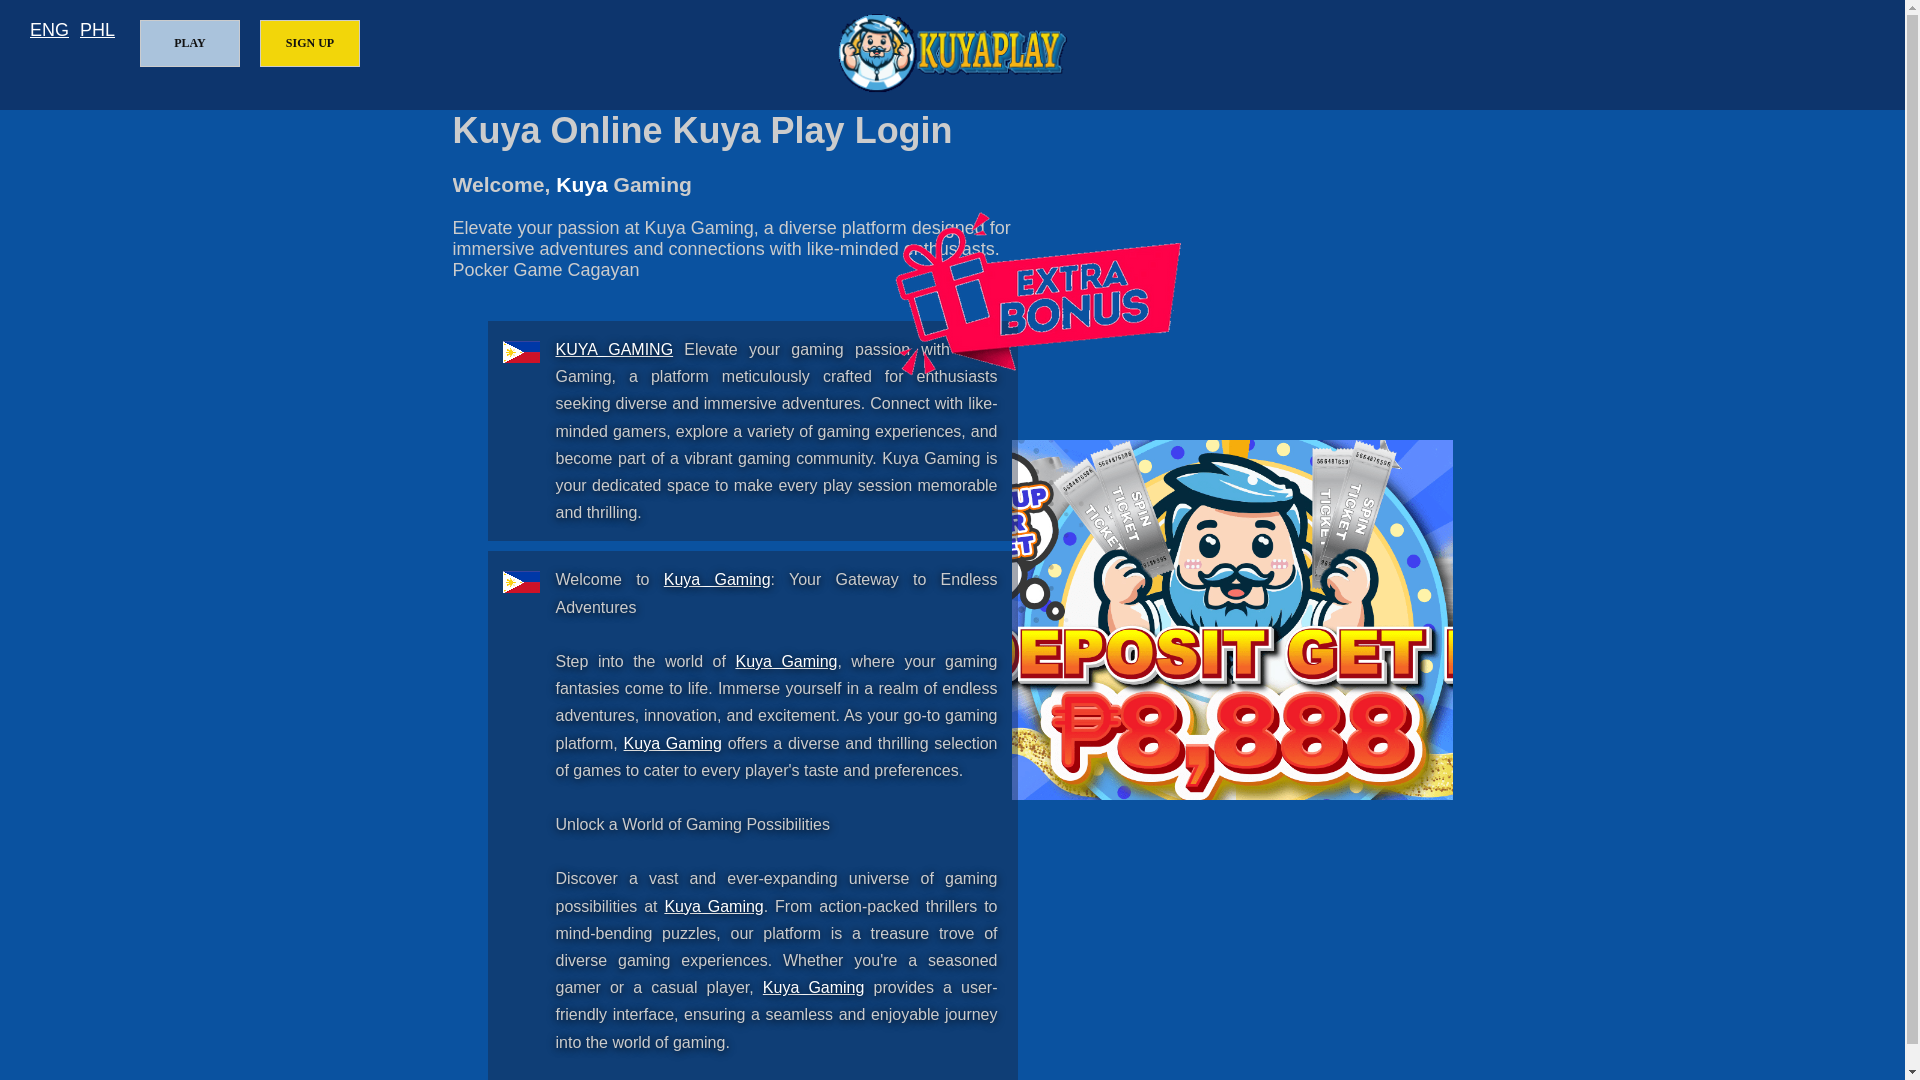  What do you see at coordinates (952, 52) in the screenshot?
I see `Kuyaplay` at bounding box center [952, 52].